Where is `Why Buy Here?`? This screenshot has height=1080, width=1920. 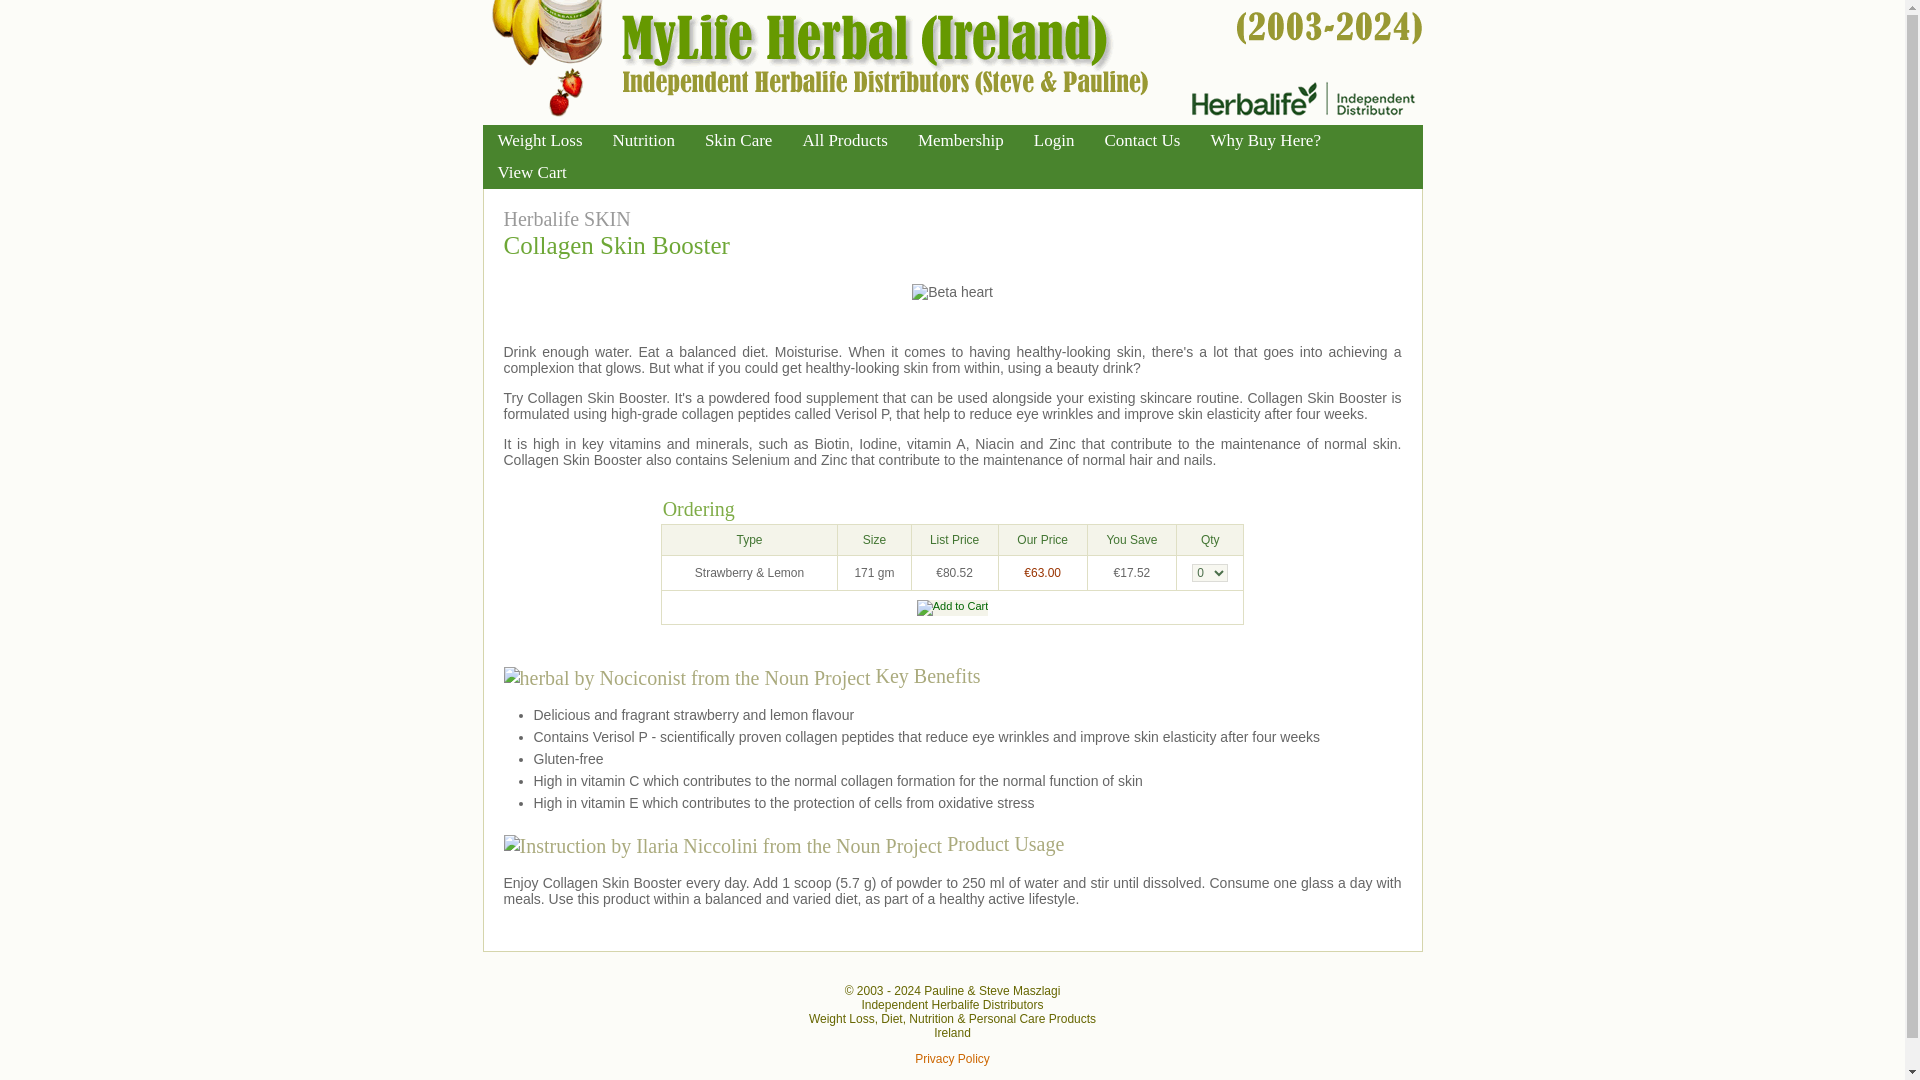 Why Buy Here? is located at coordinates (1264, 140).